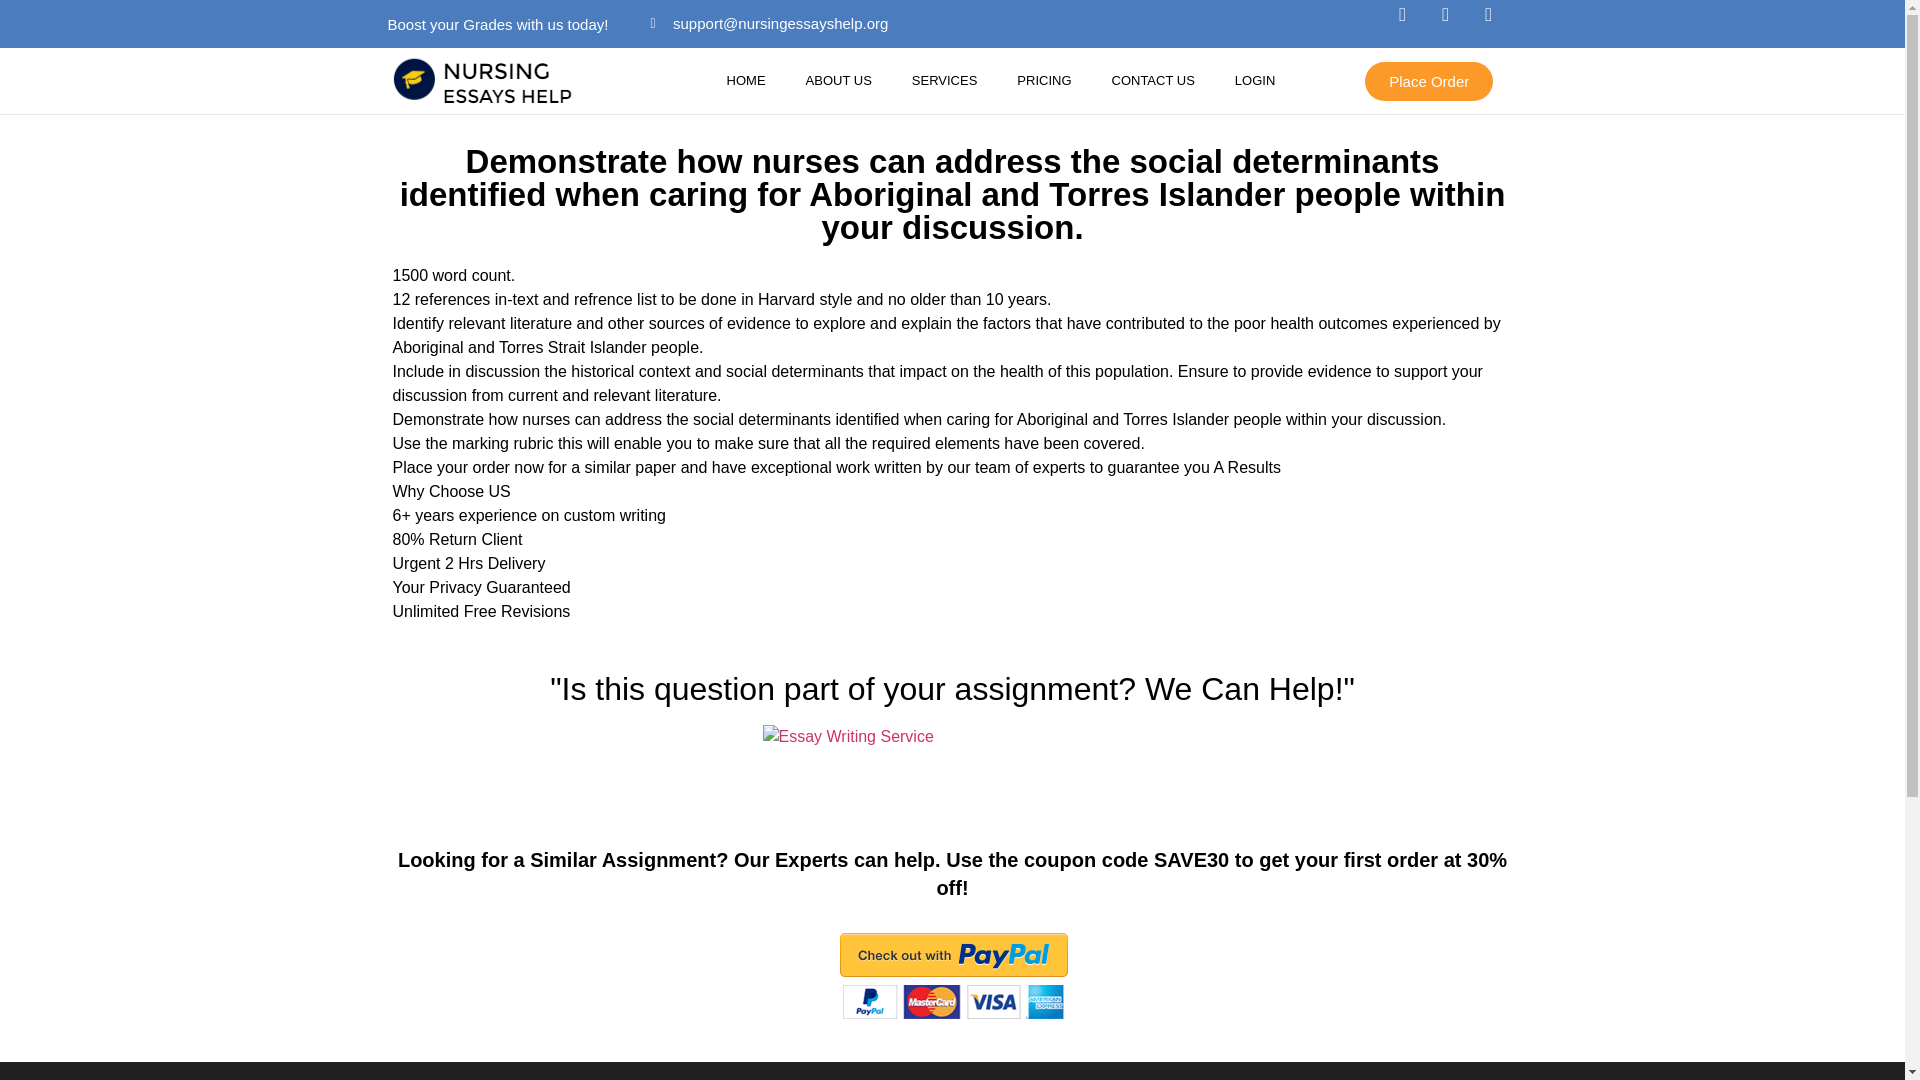 The height and width of the screenshot is (1080, 1920). What do you see at coordinates (945, 80) in the screenshot?
I see `SERVICES` at bounding box center [945, 80].